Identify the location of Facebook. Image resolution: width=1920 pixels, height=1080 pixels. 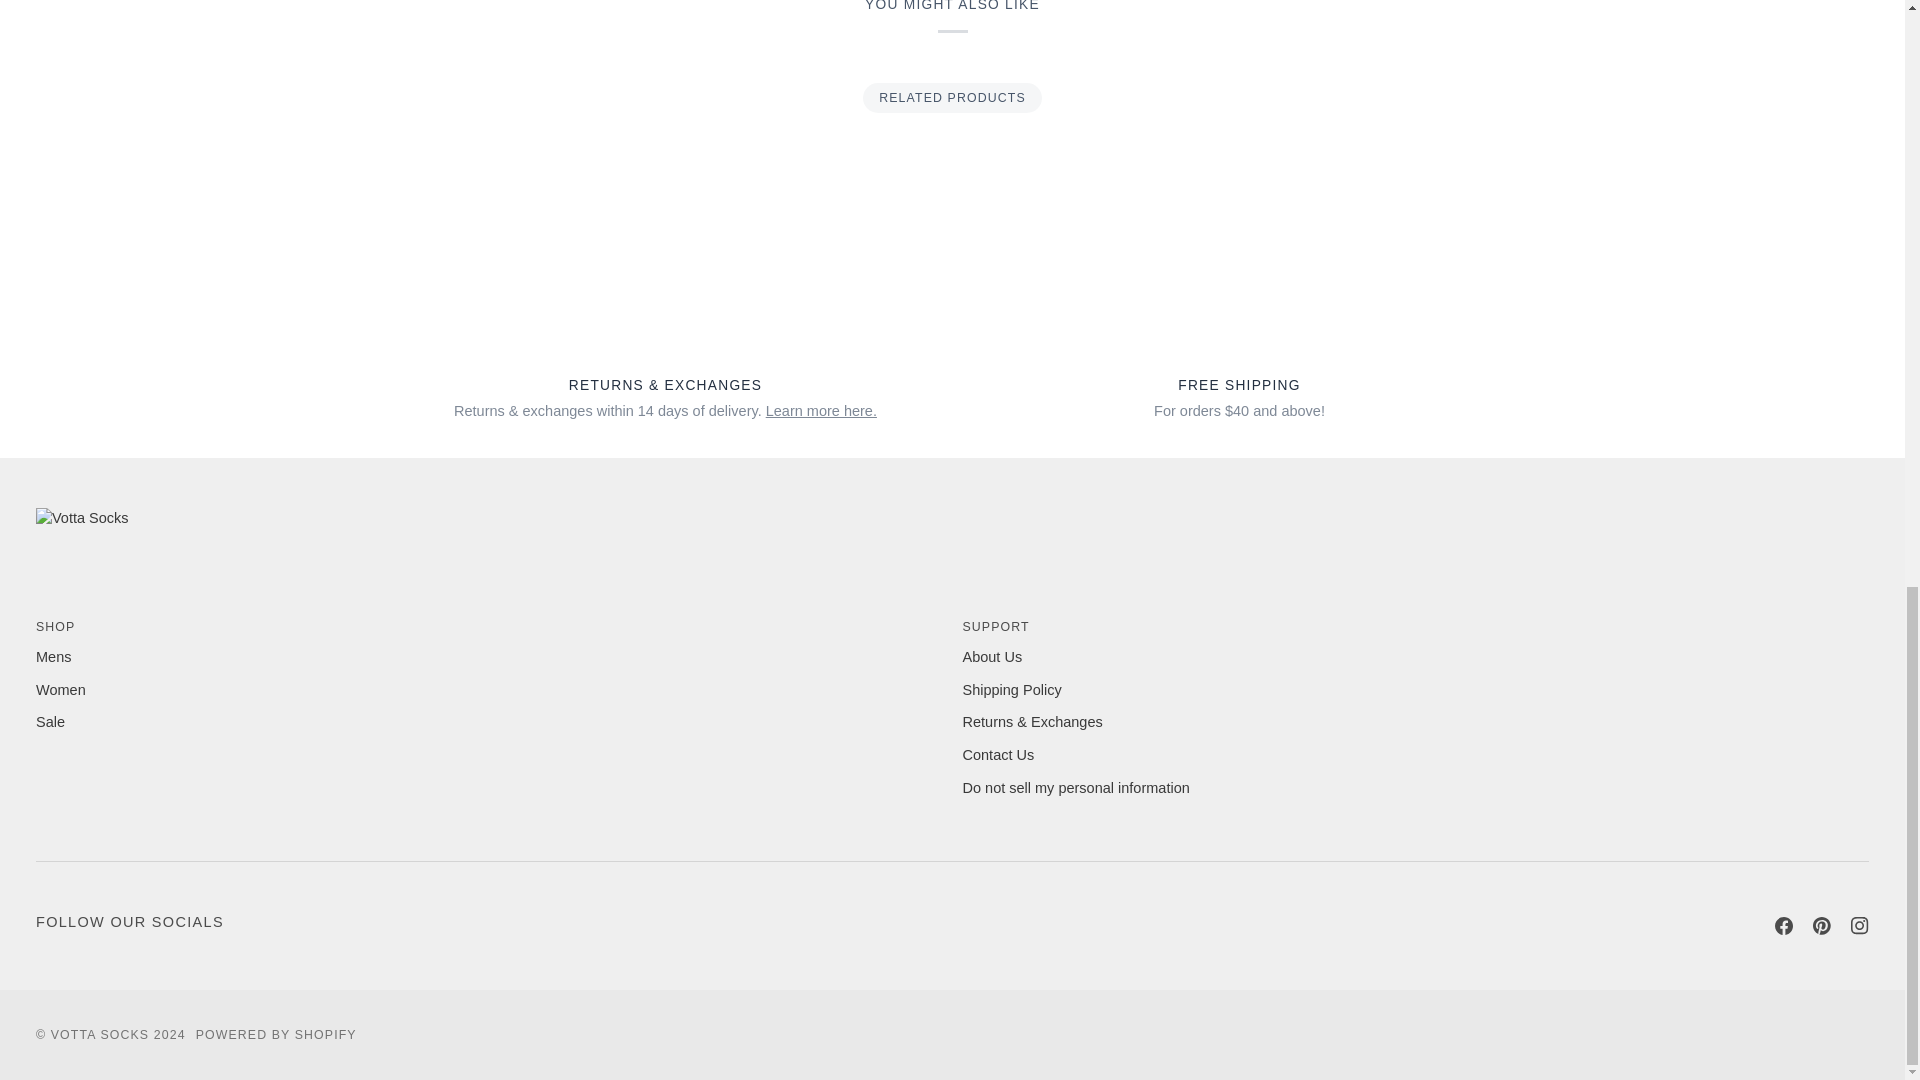
(1784, 926).